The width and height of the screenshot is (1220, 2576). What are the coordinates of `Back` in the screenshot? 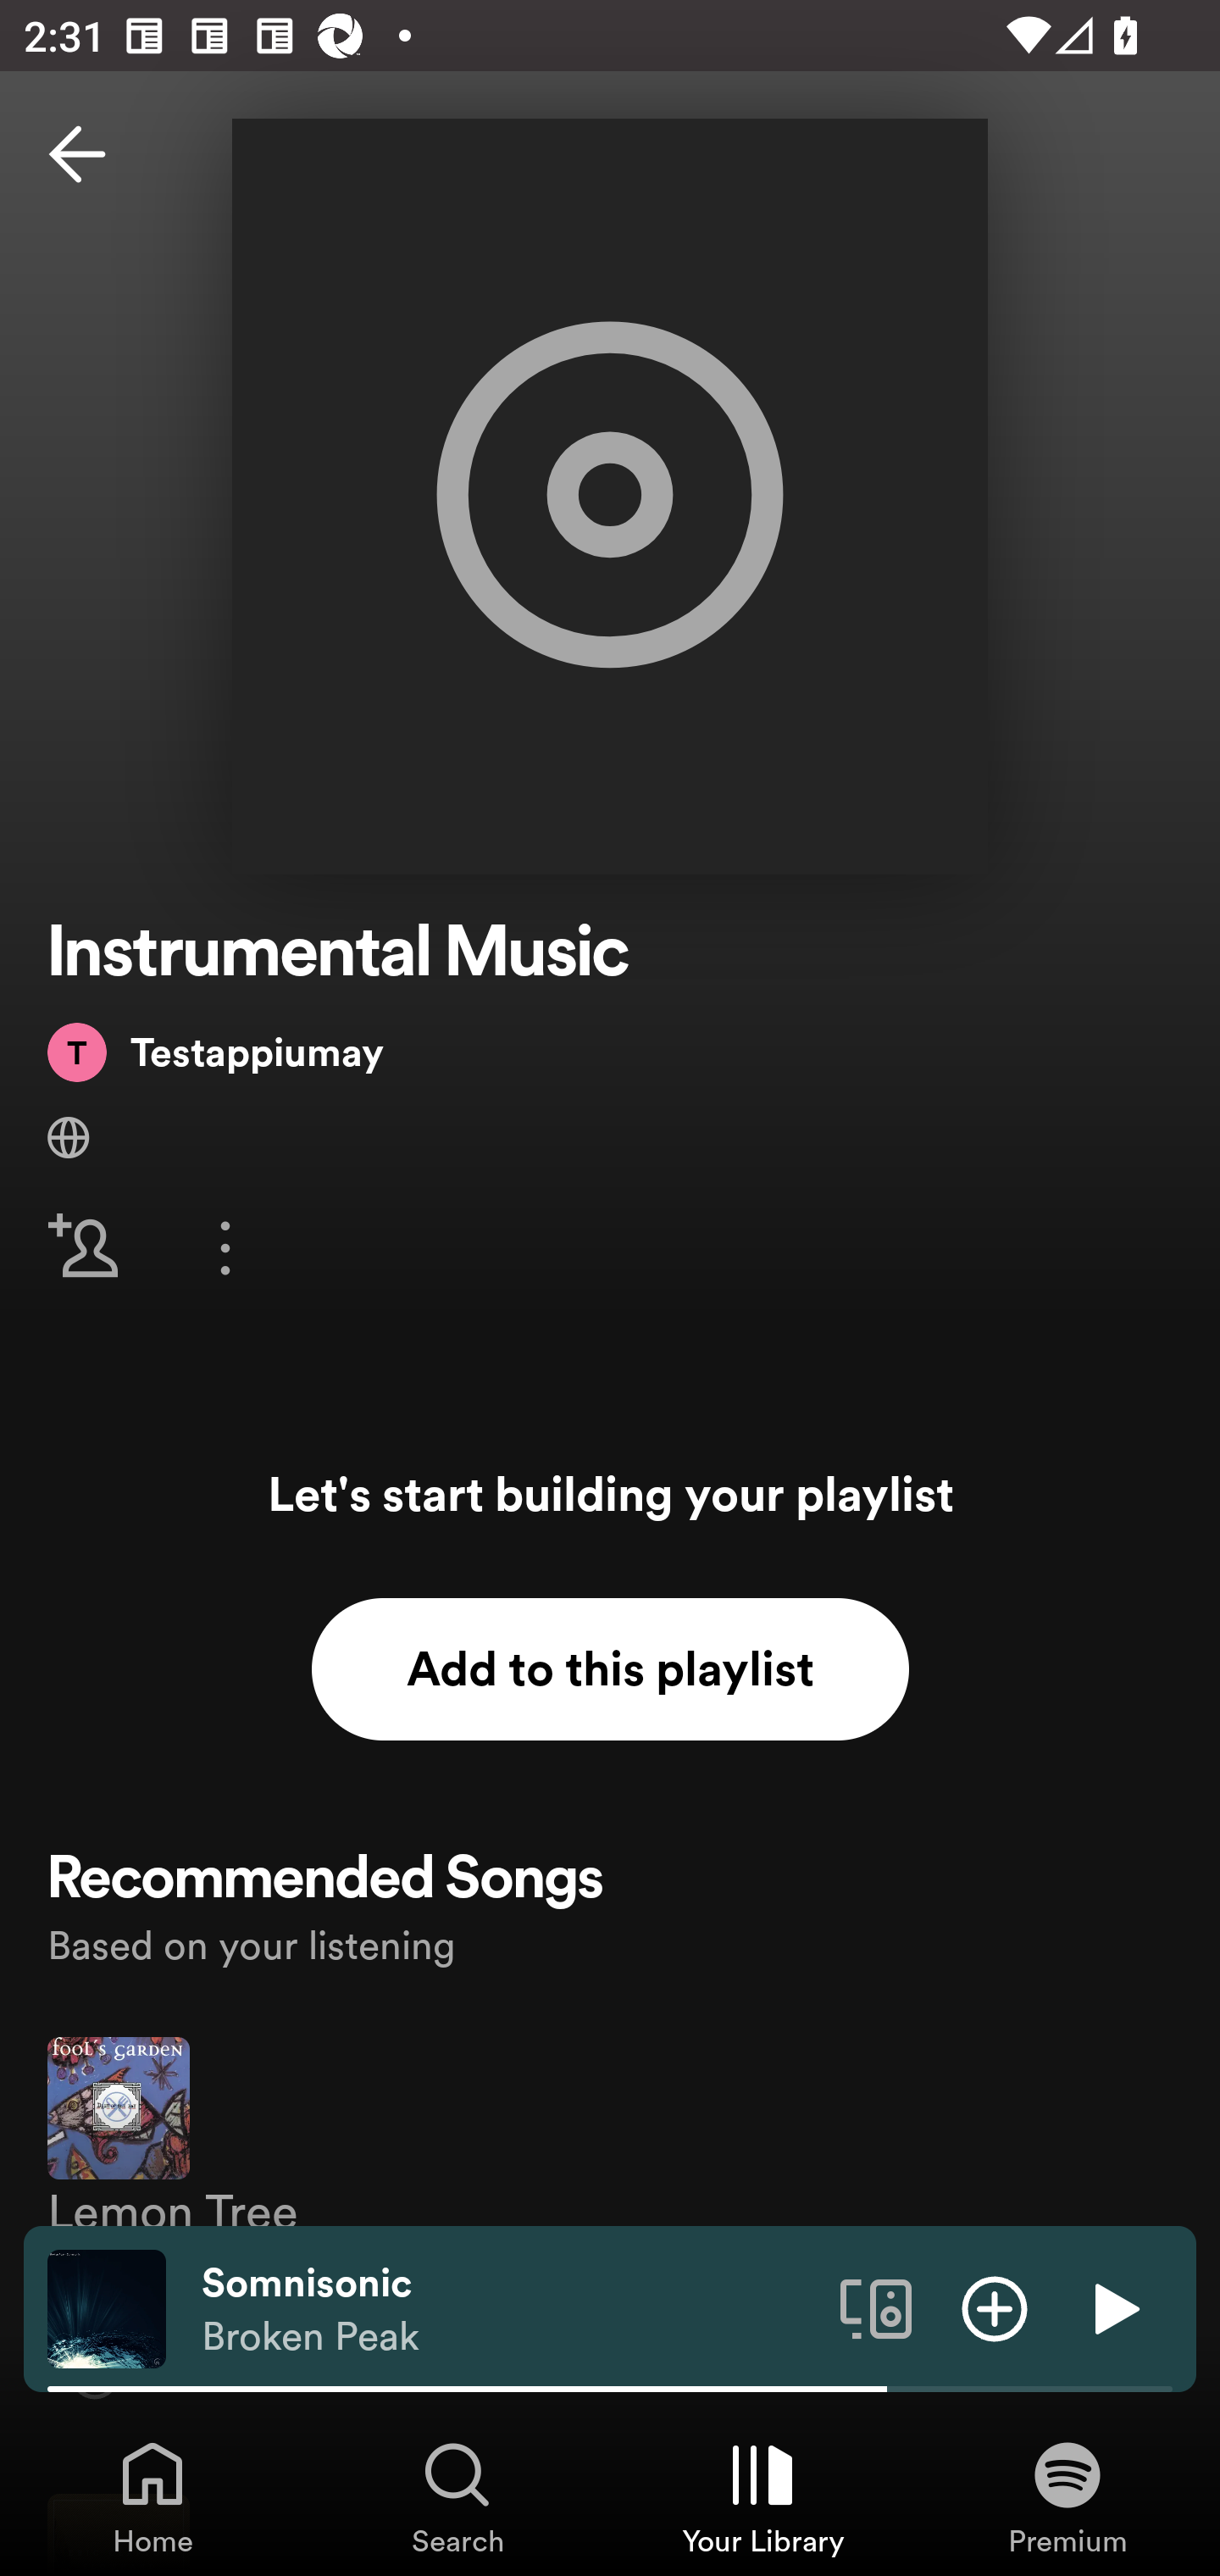 It's located at (77, 154).